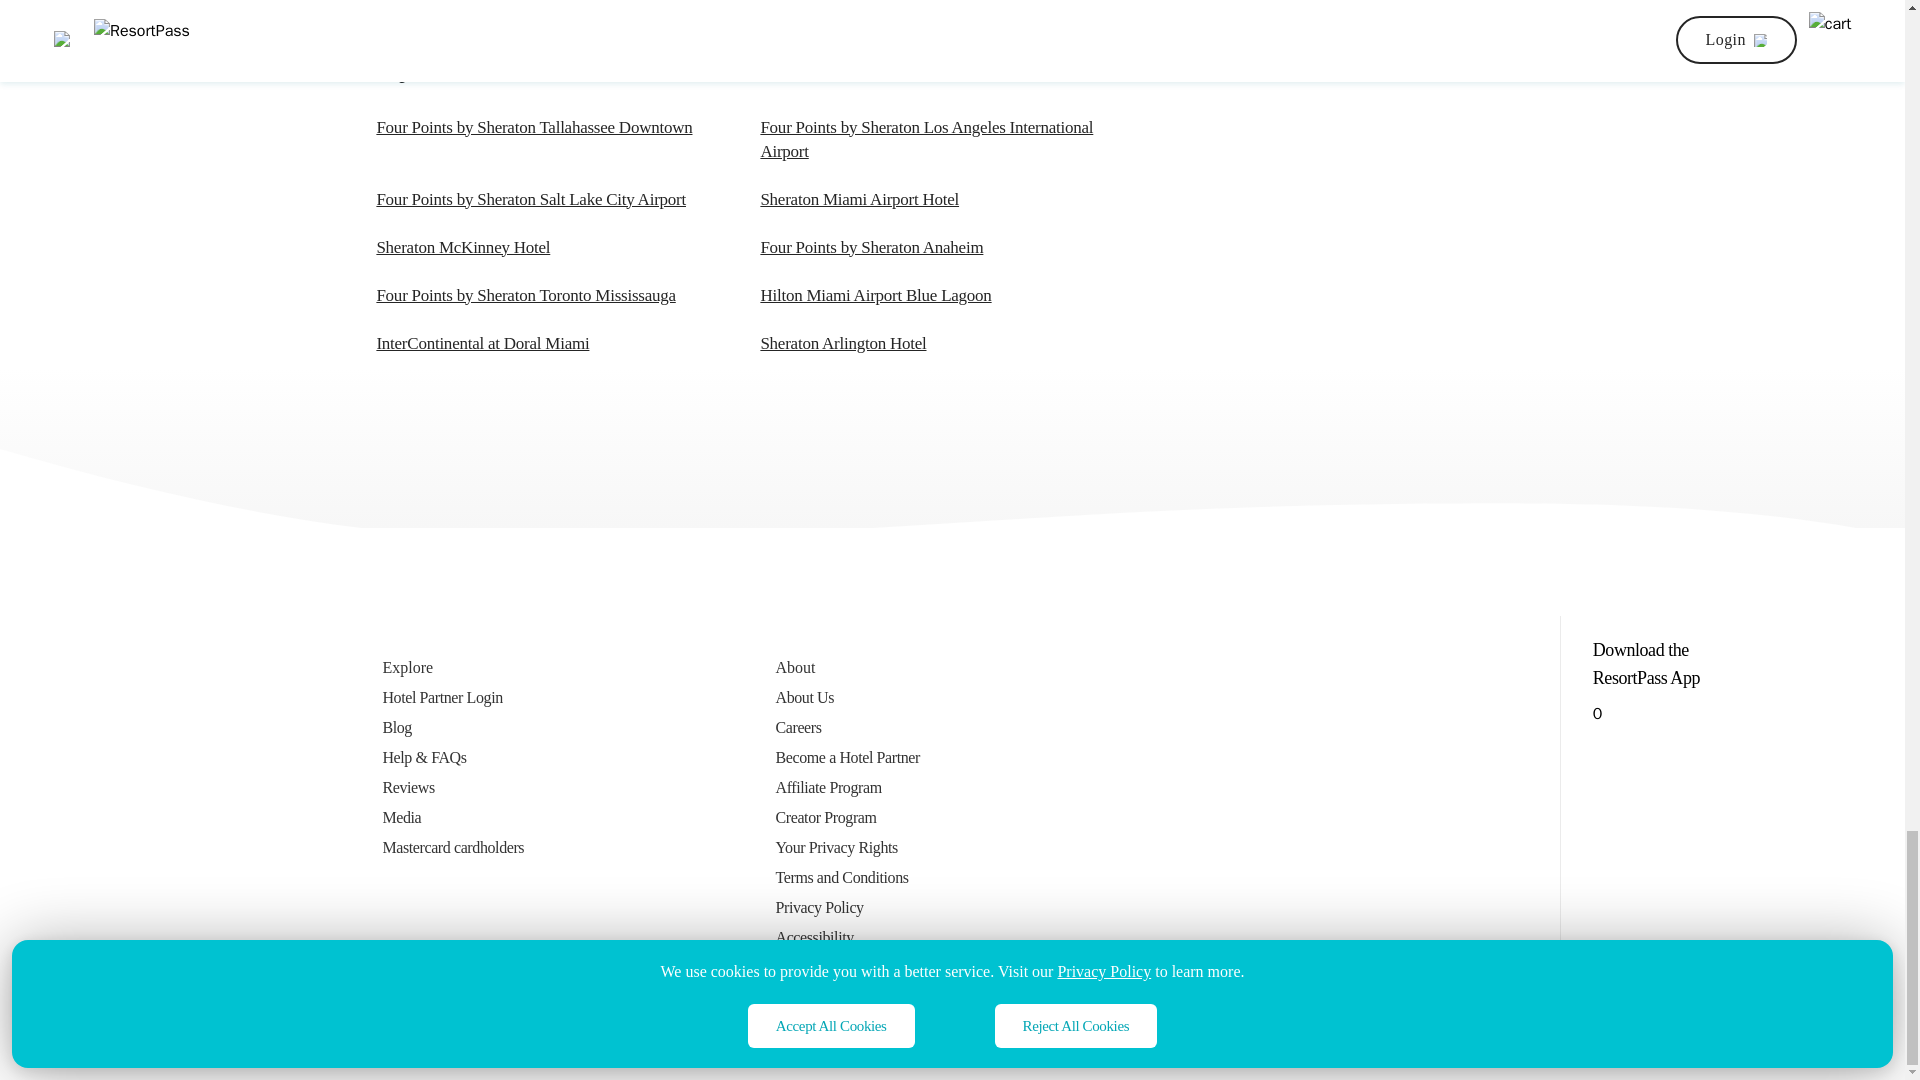 The image size is (1920, 1080). What do you see at coordinates (530, 200) in the screenshot?
I see `Visit Four Points by Sheraton Salt Lake City Airport` at bounding box center [530, 200].